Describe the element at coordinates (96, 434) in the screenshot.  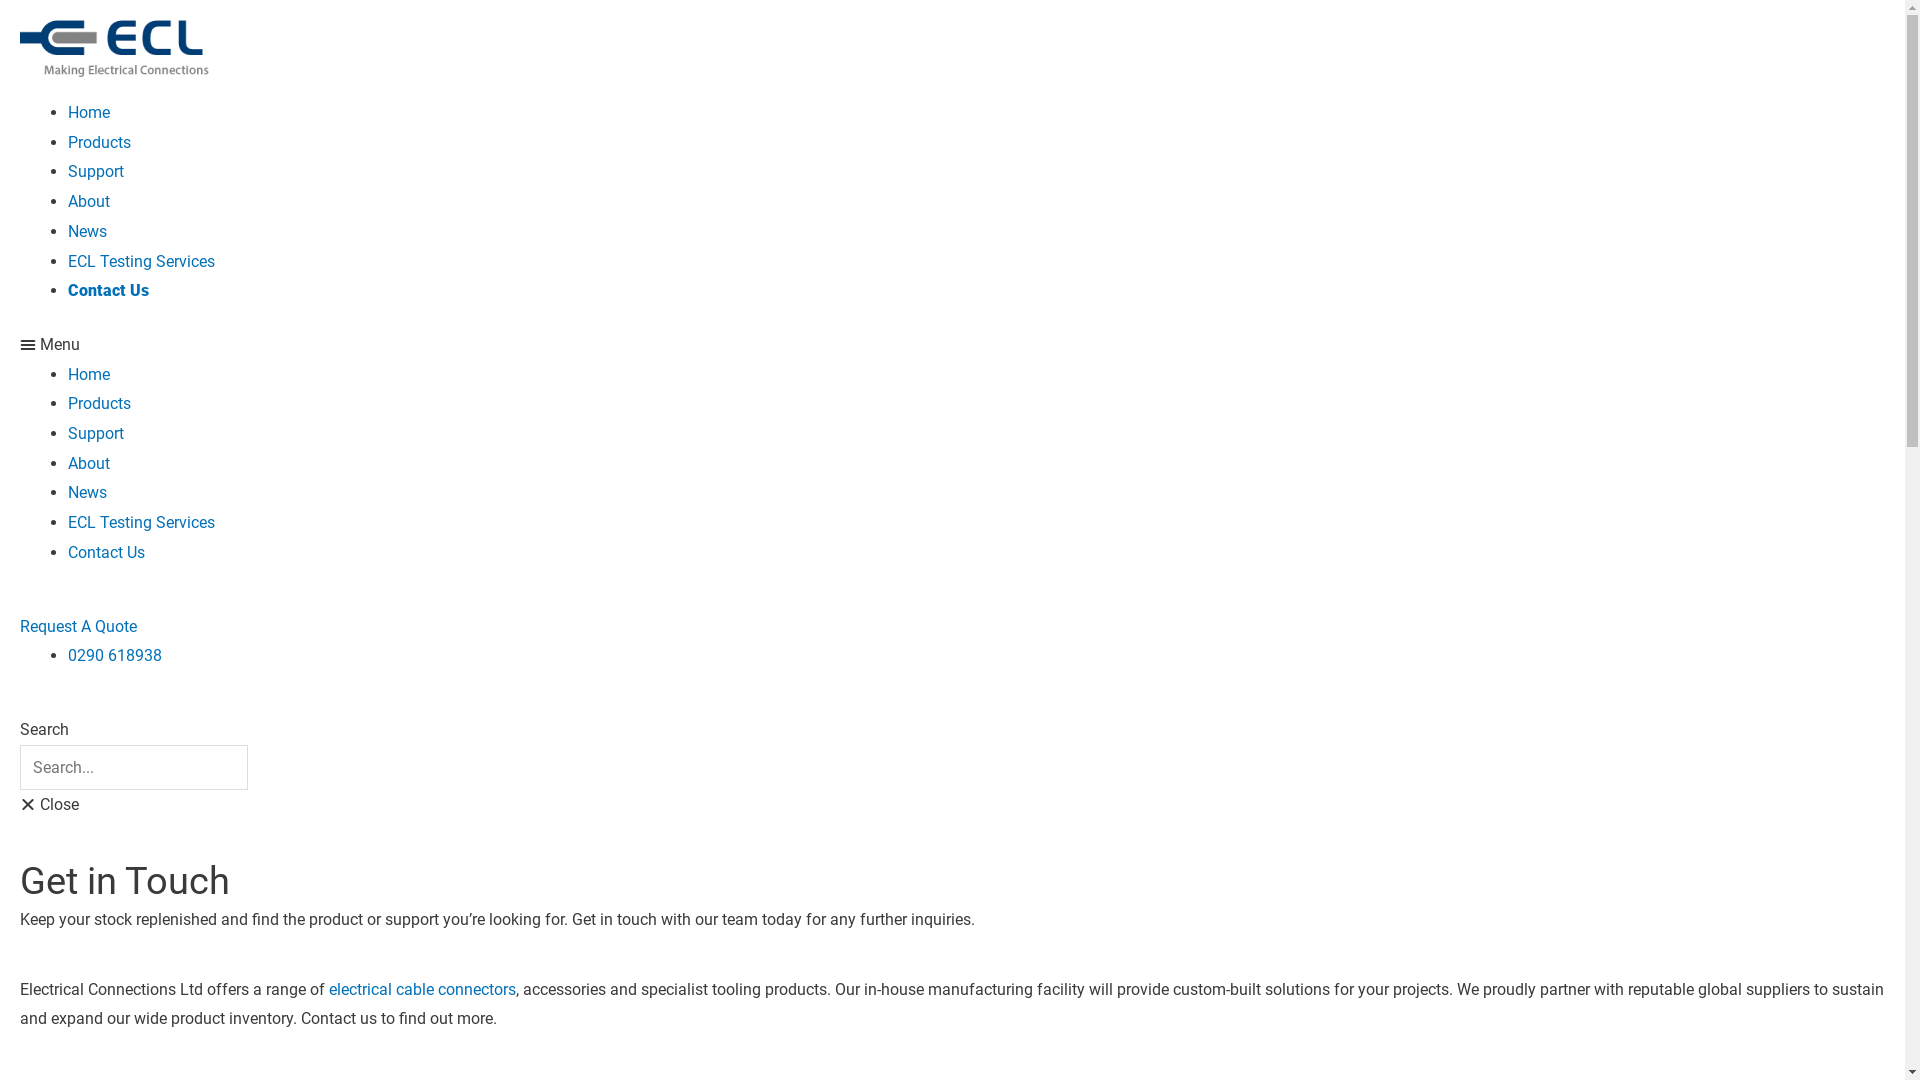
I see `Support` at that location.